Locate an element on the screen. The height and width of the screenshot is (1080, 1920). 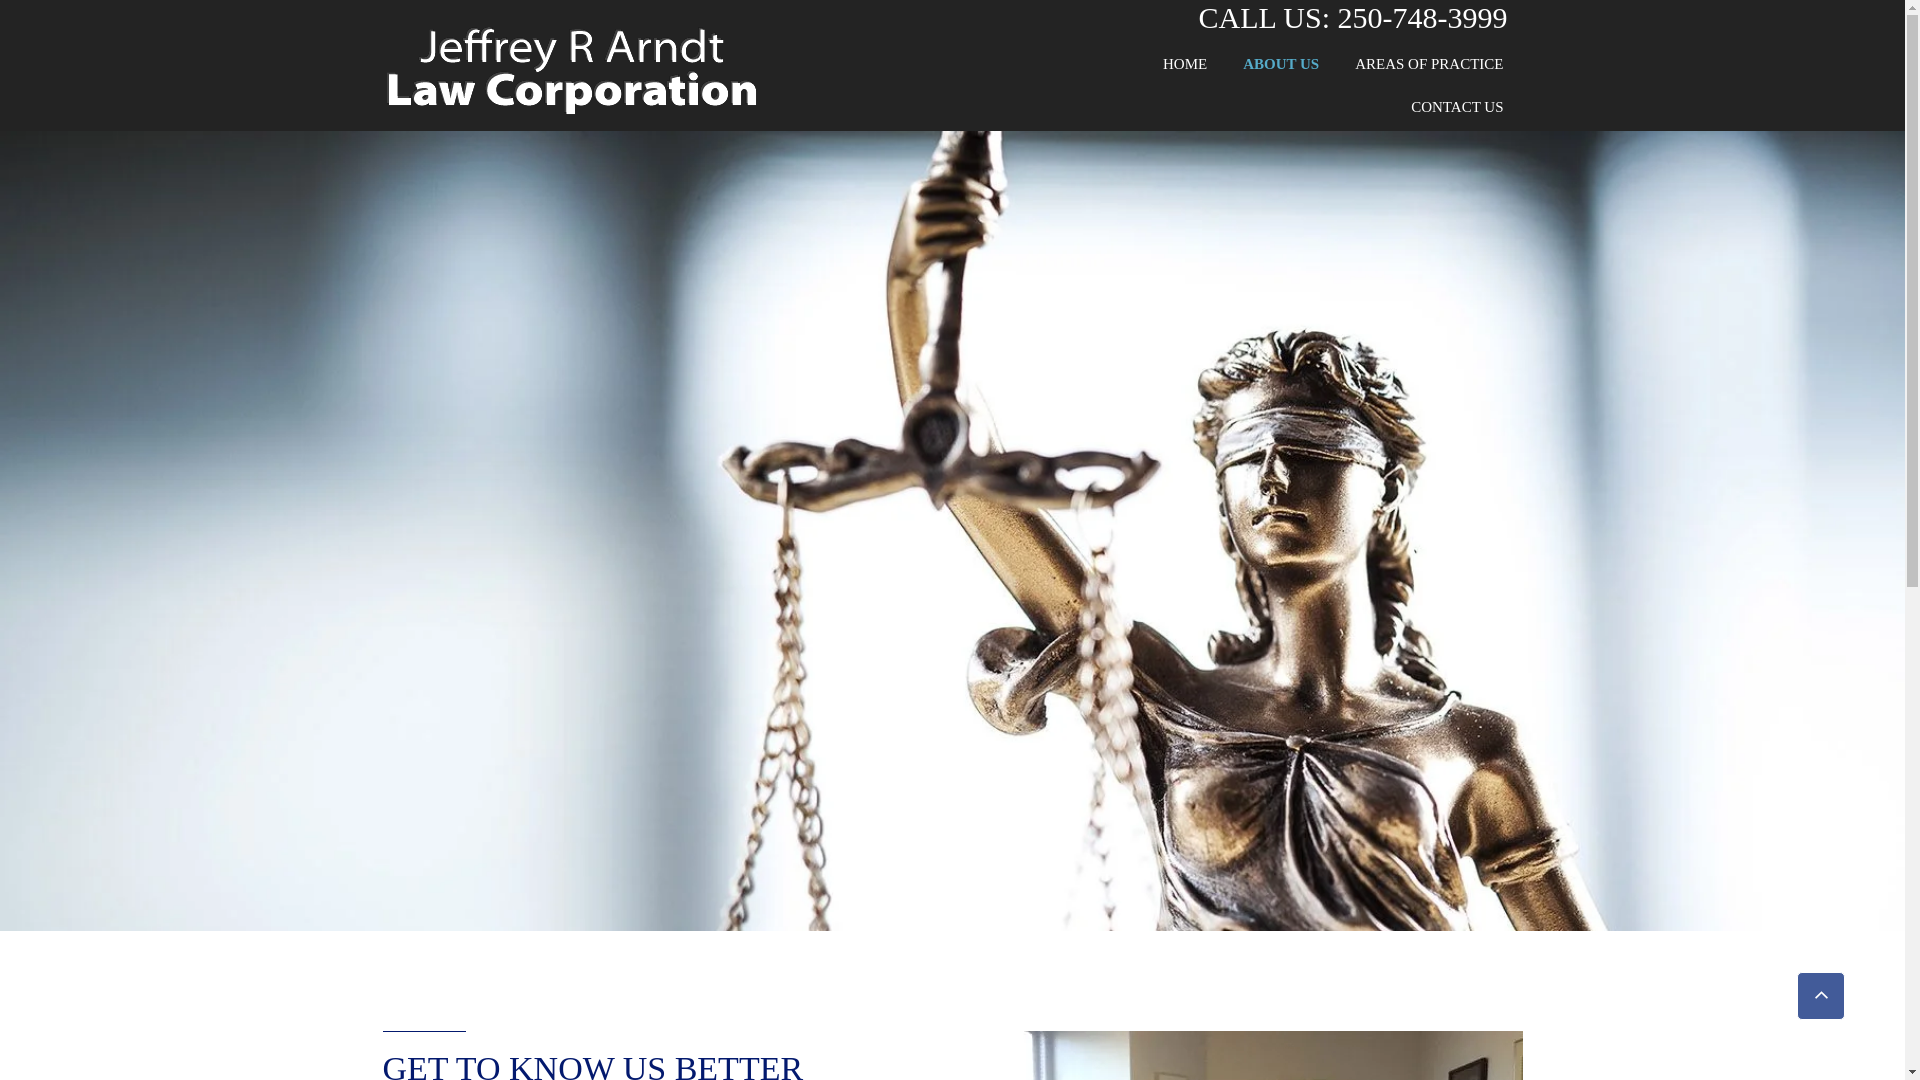
CONTACT US is located at coordinates (1456, 107).